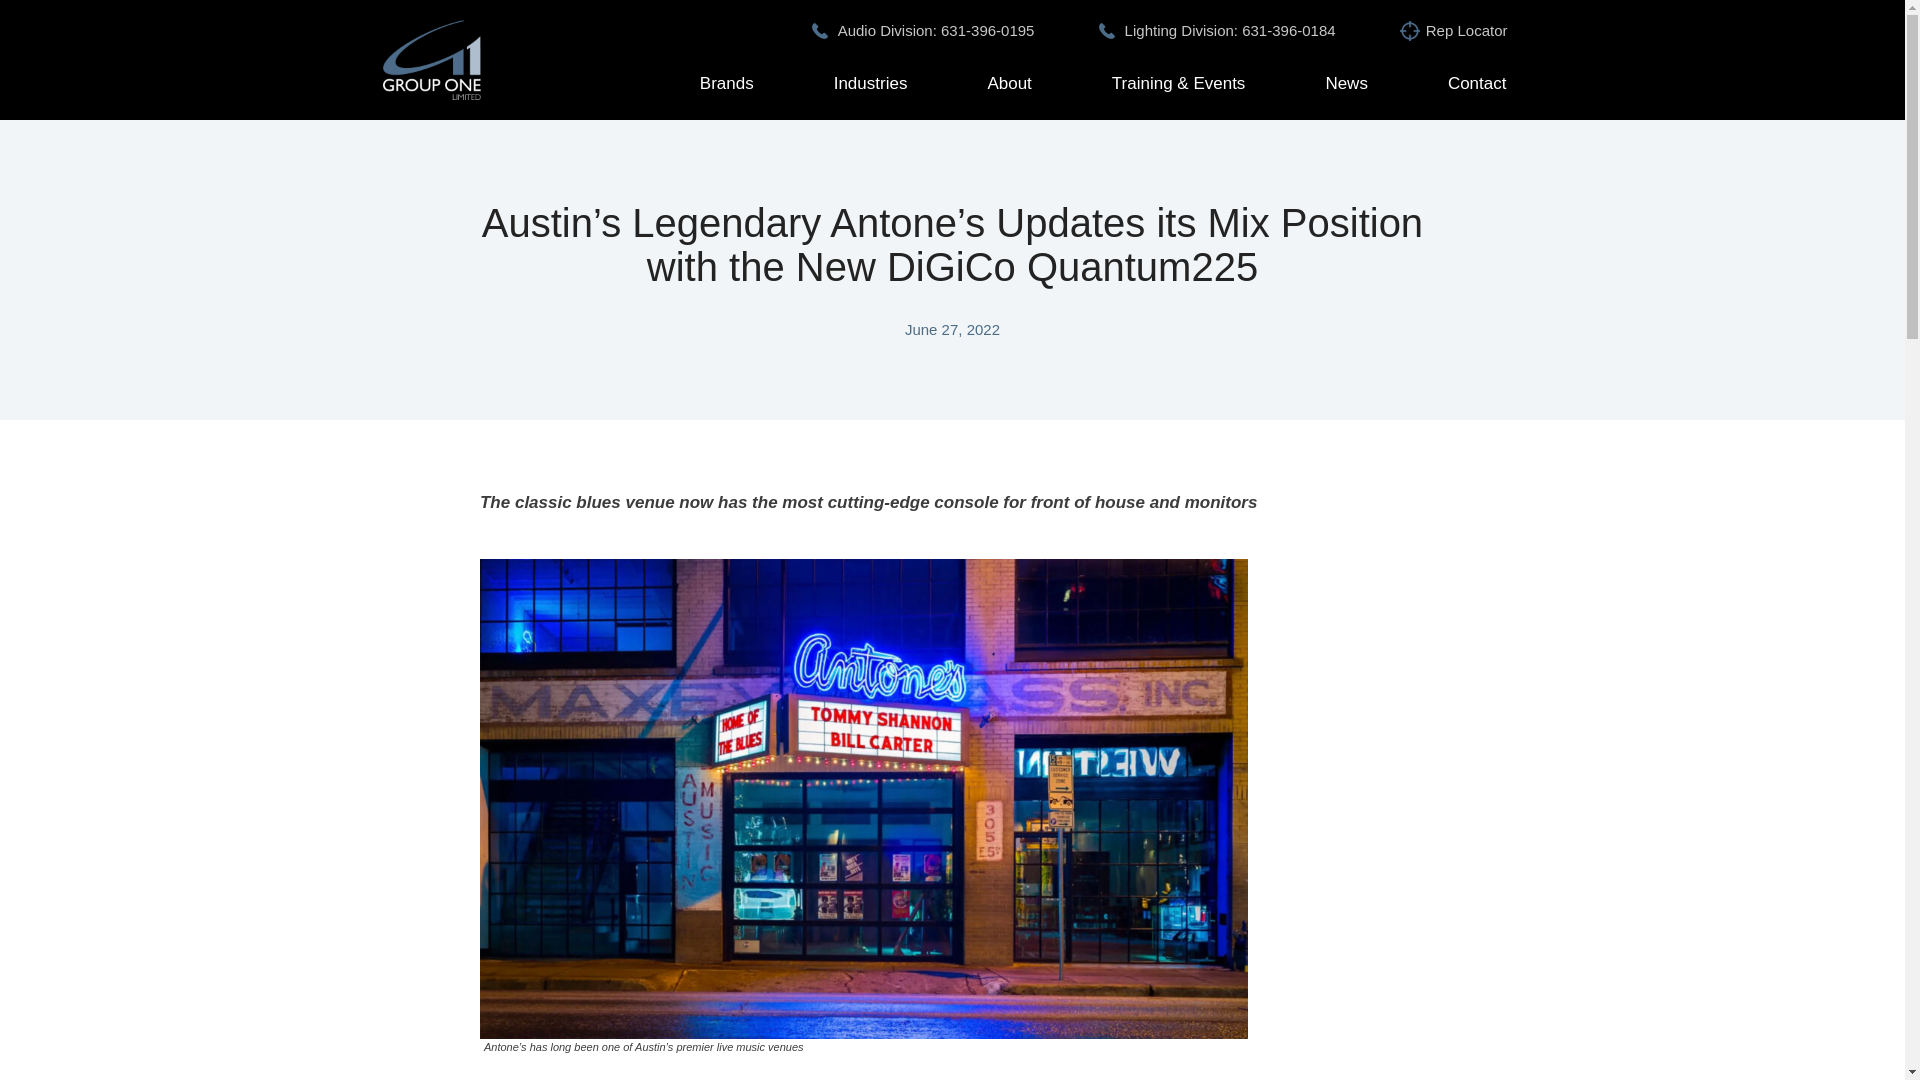 The image size is (1920, 1080). What do you see at coordinates (936, 30) in the screenshot?
I see `Audio Division: 631-396-0195` at bounding box center [936, 30].